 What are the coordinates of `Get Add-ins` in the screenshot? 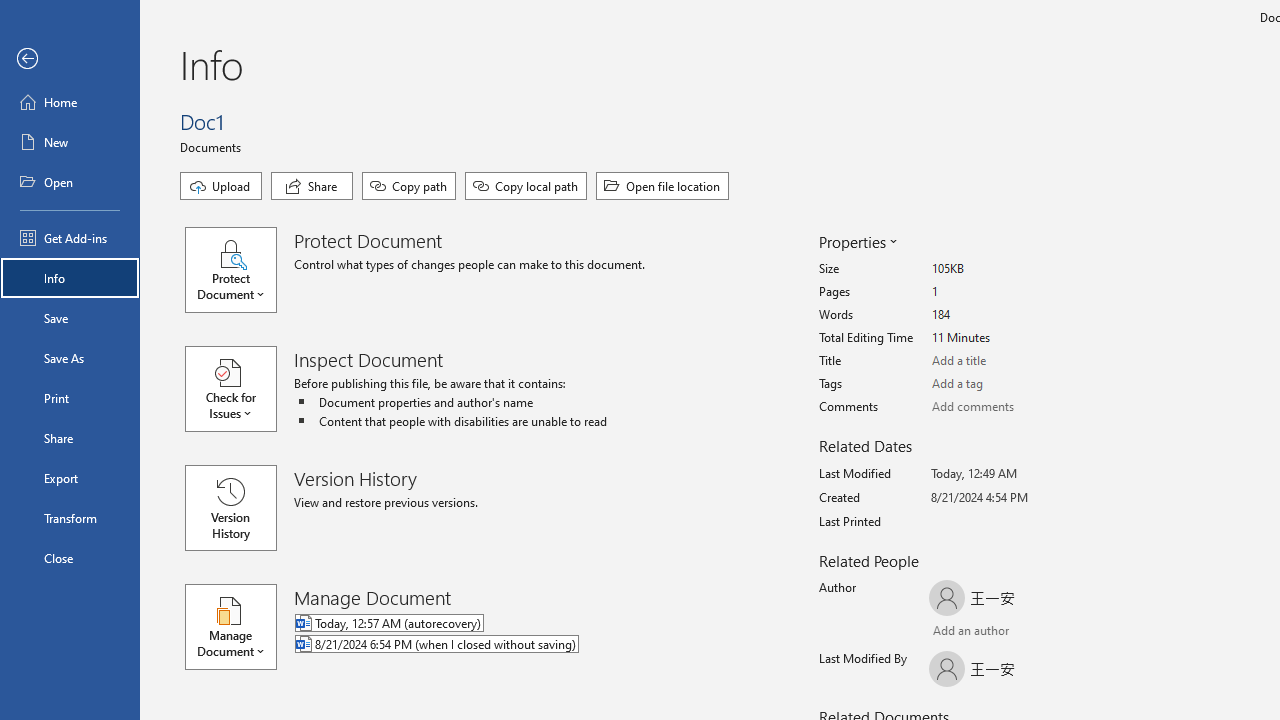 It's located at (70, 238).